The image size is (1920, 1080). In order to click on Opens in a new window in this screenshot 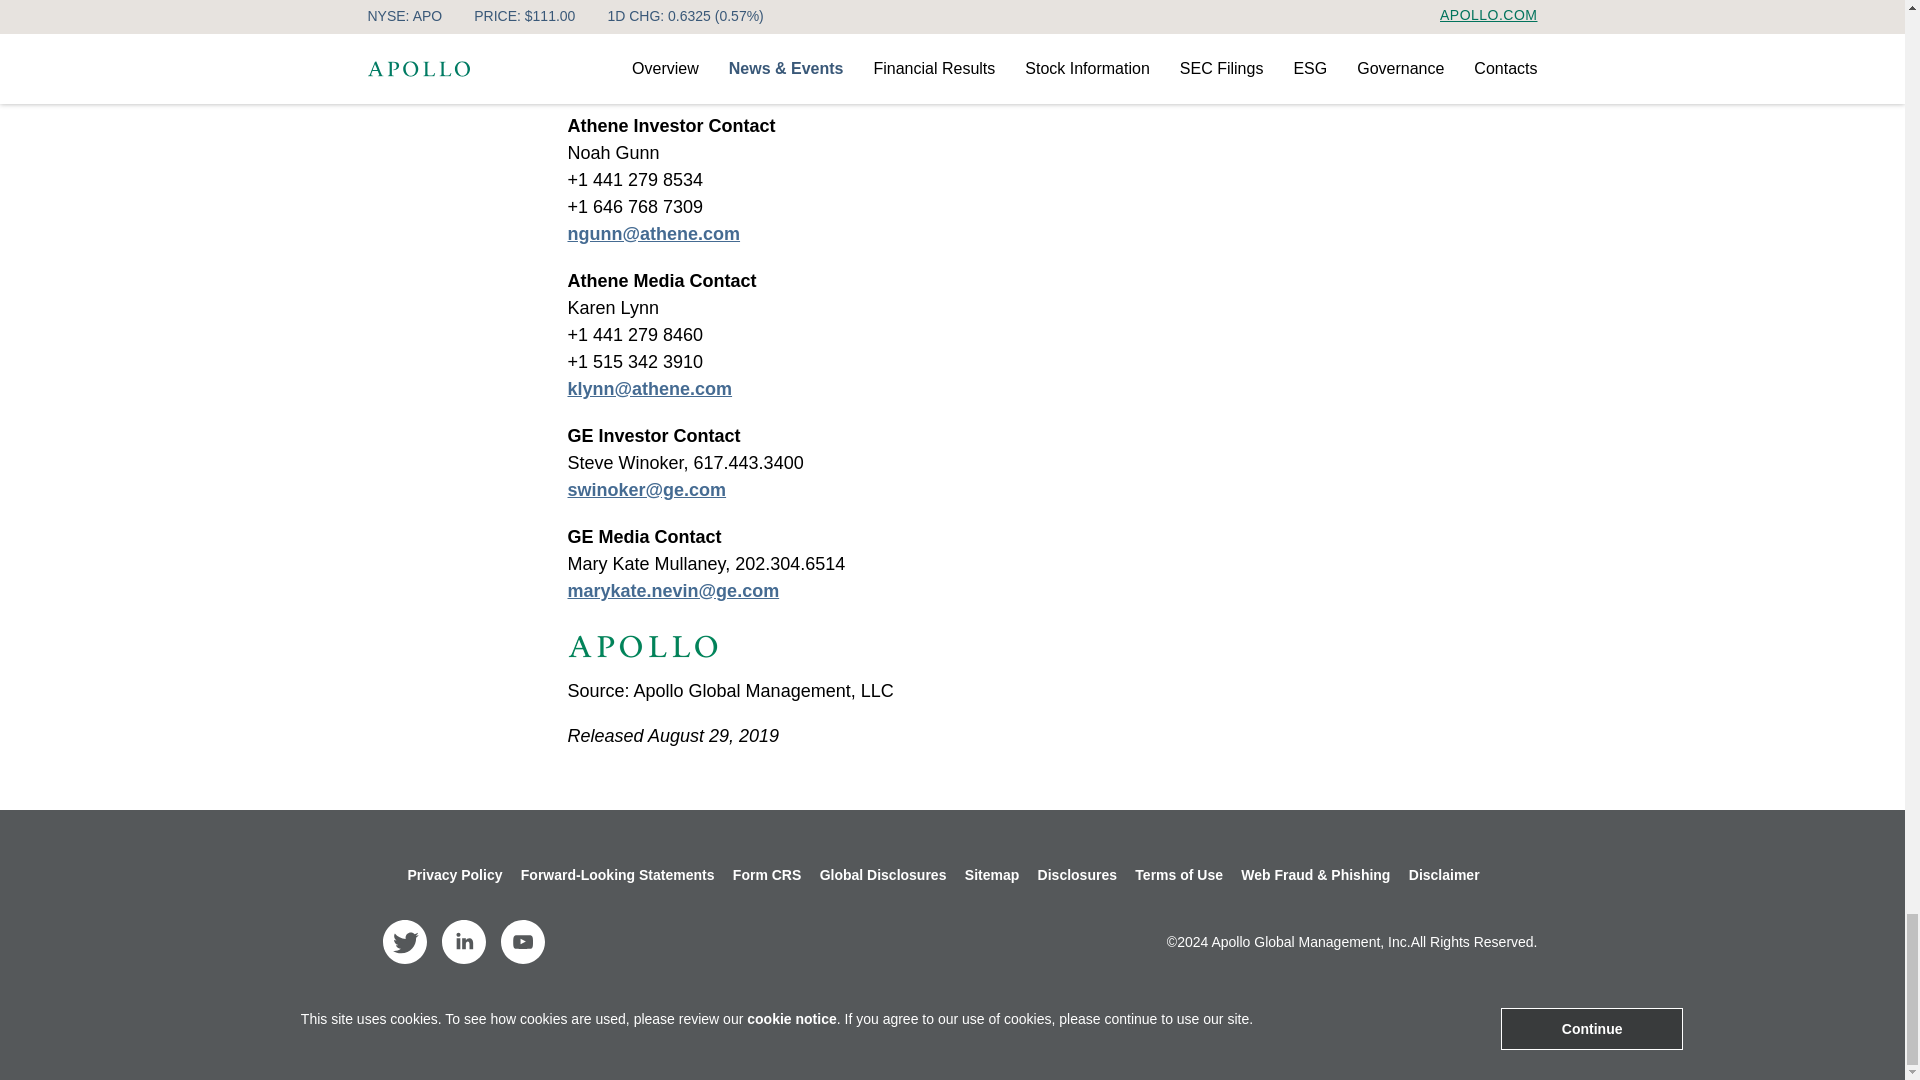, I will do `click(521, 941)`.